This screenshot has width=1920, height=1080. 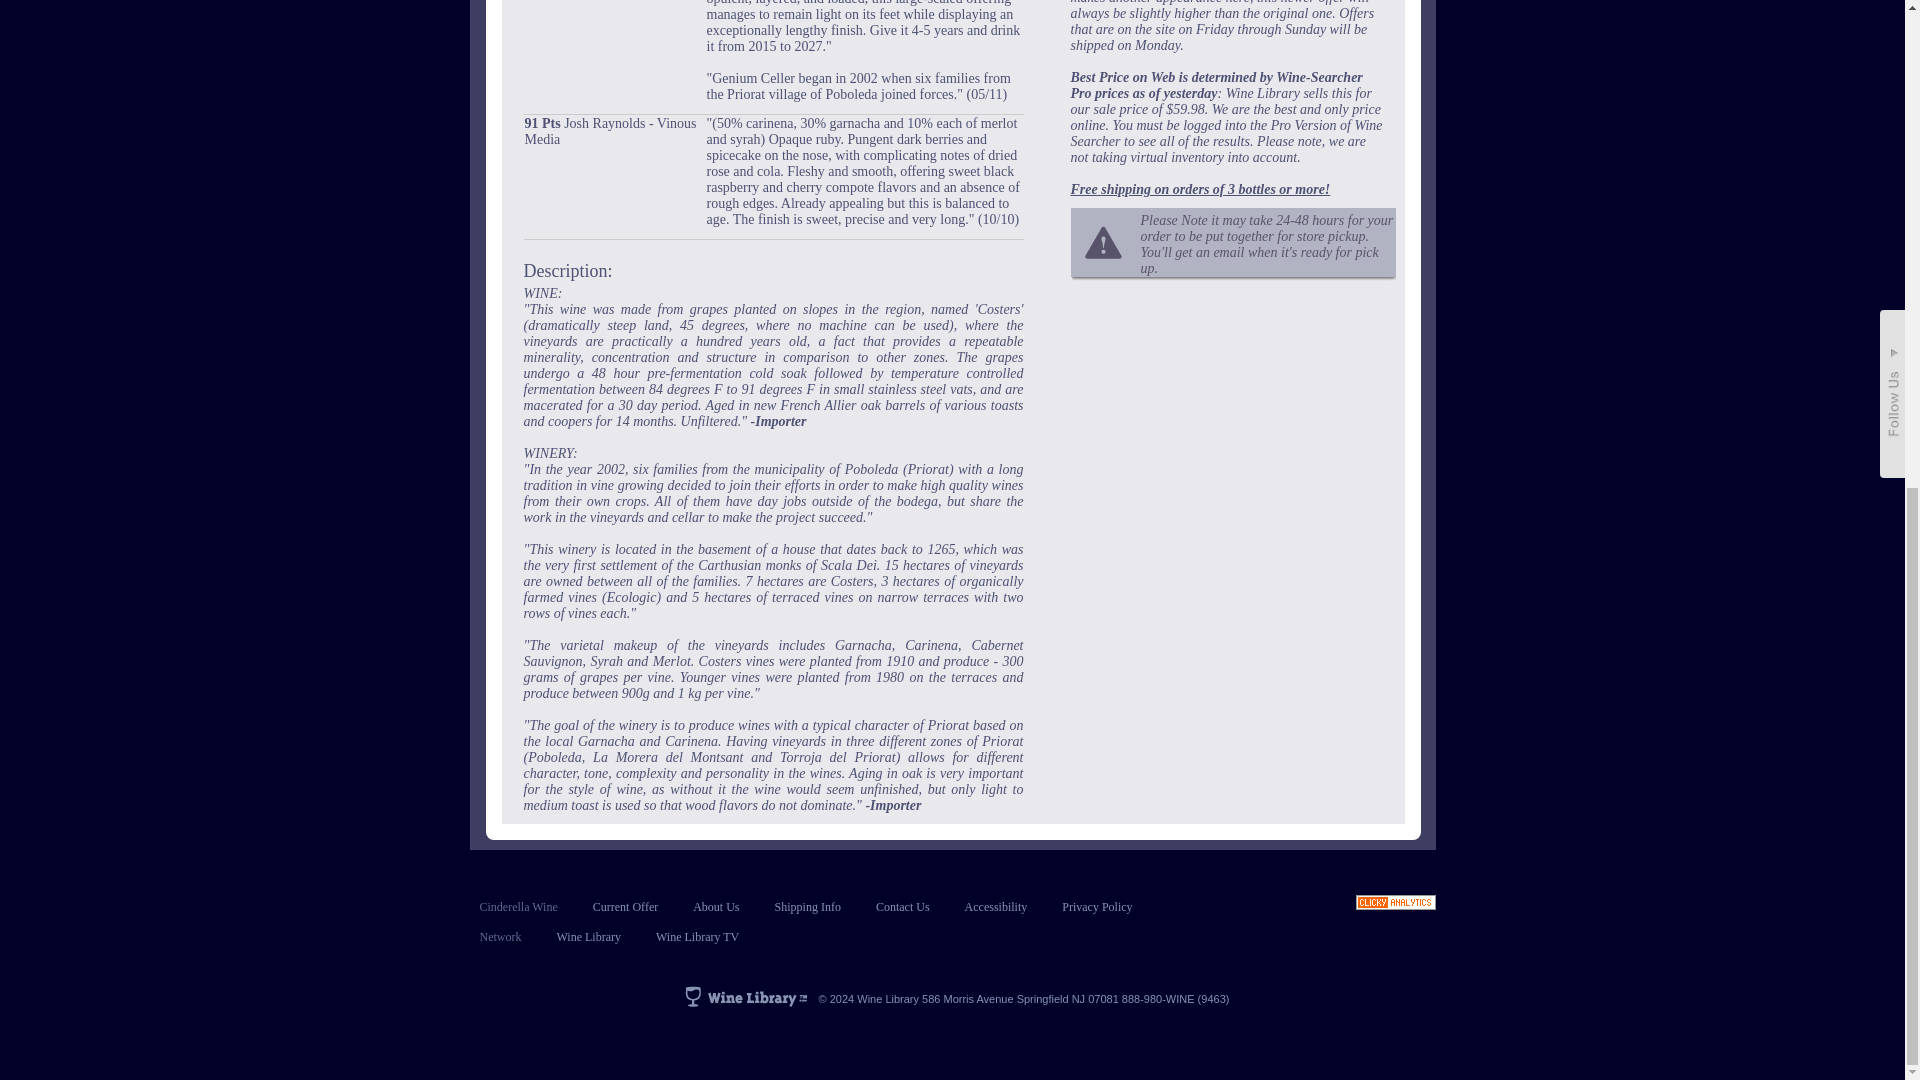 What do you see at coordinates (588, 936) in the screenshot?
I see `Wine Library` at bounding box center [588, 936].